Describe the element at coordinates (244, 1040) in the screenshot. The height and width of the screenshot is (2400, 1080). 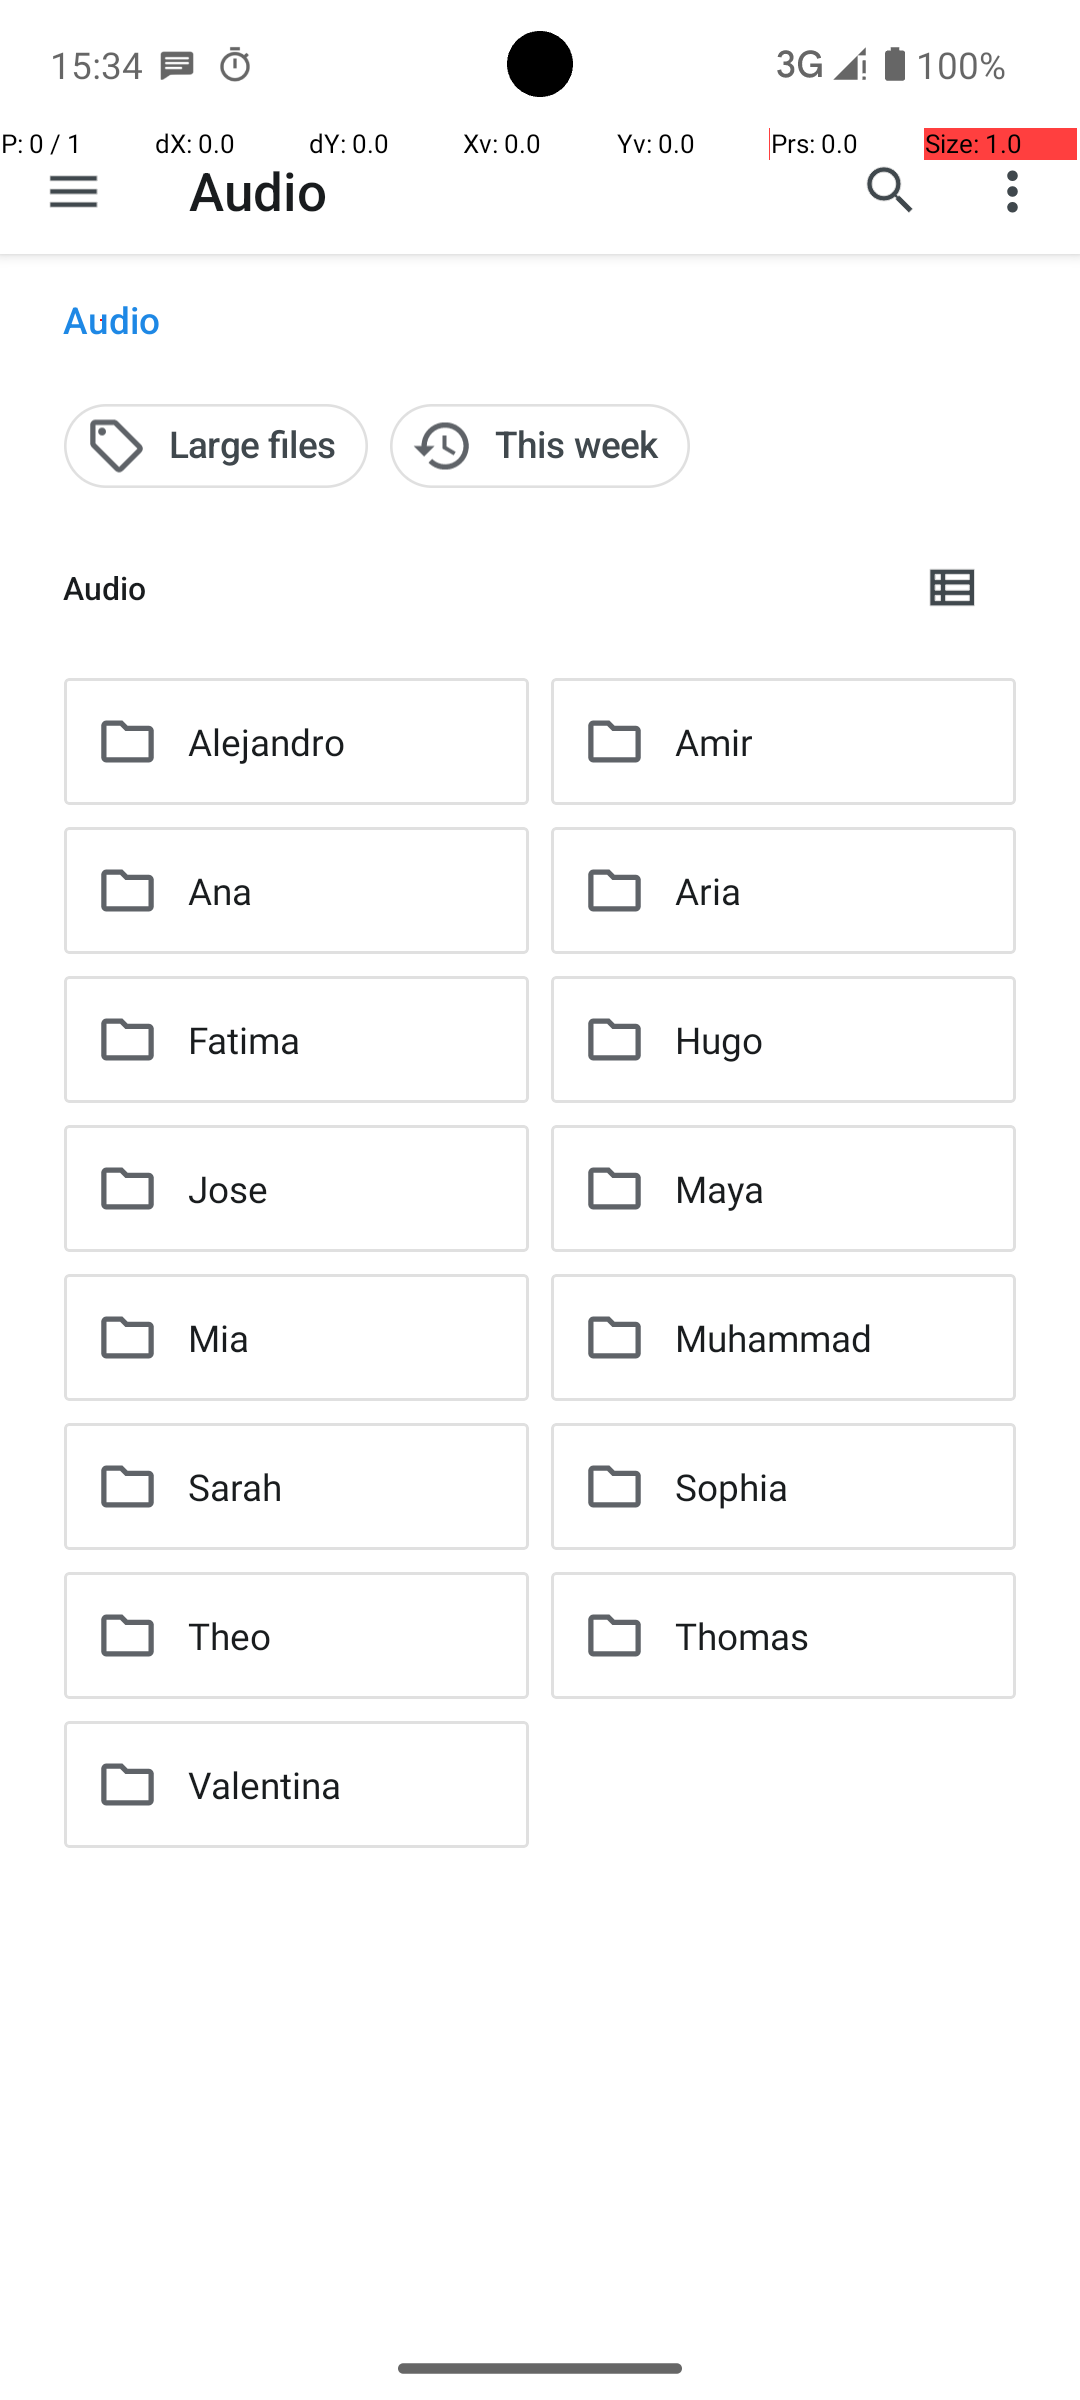
I see `Fatima` at that location.